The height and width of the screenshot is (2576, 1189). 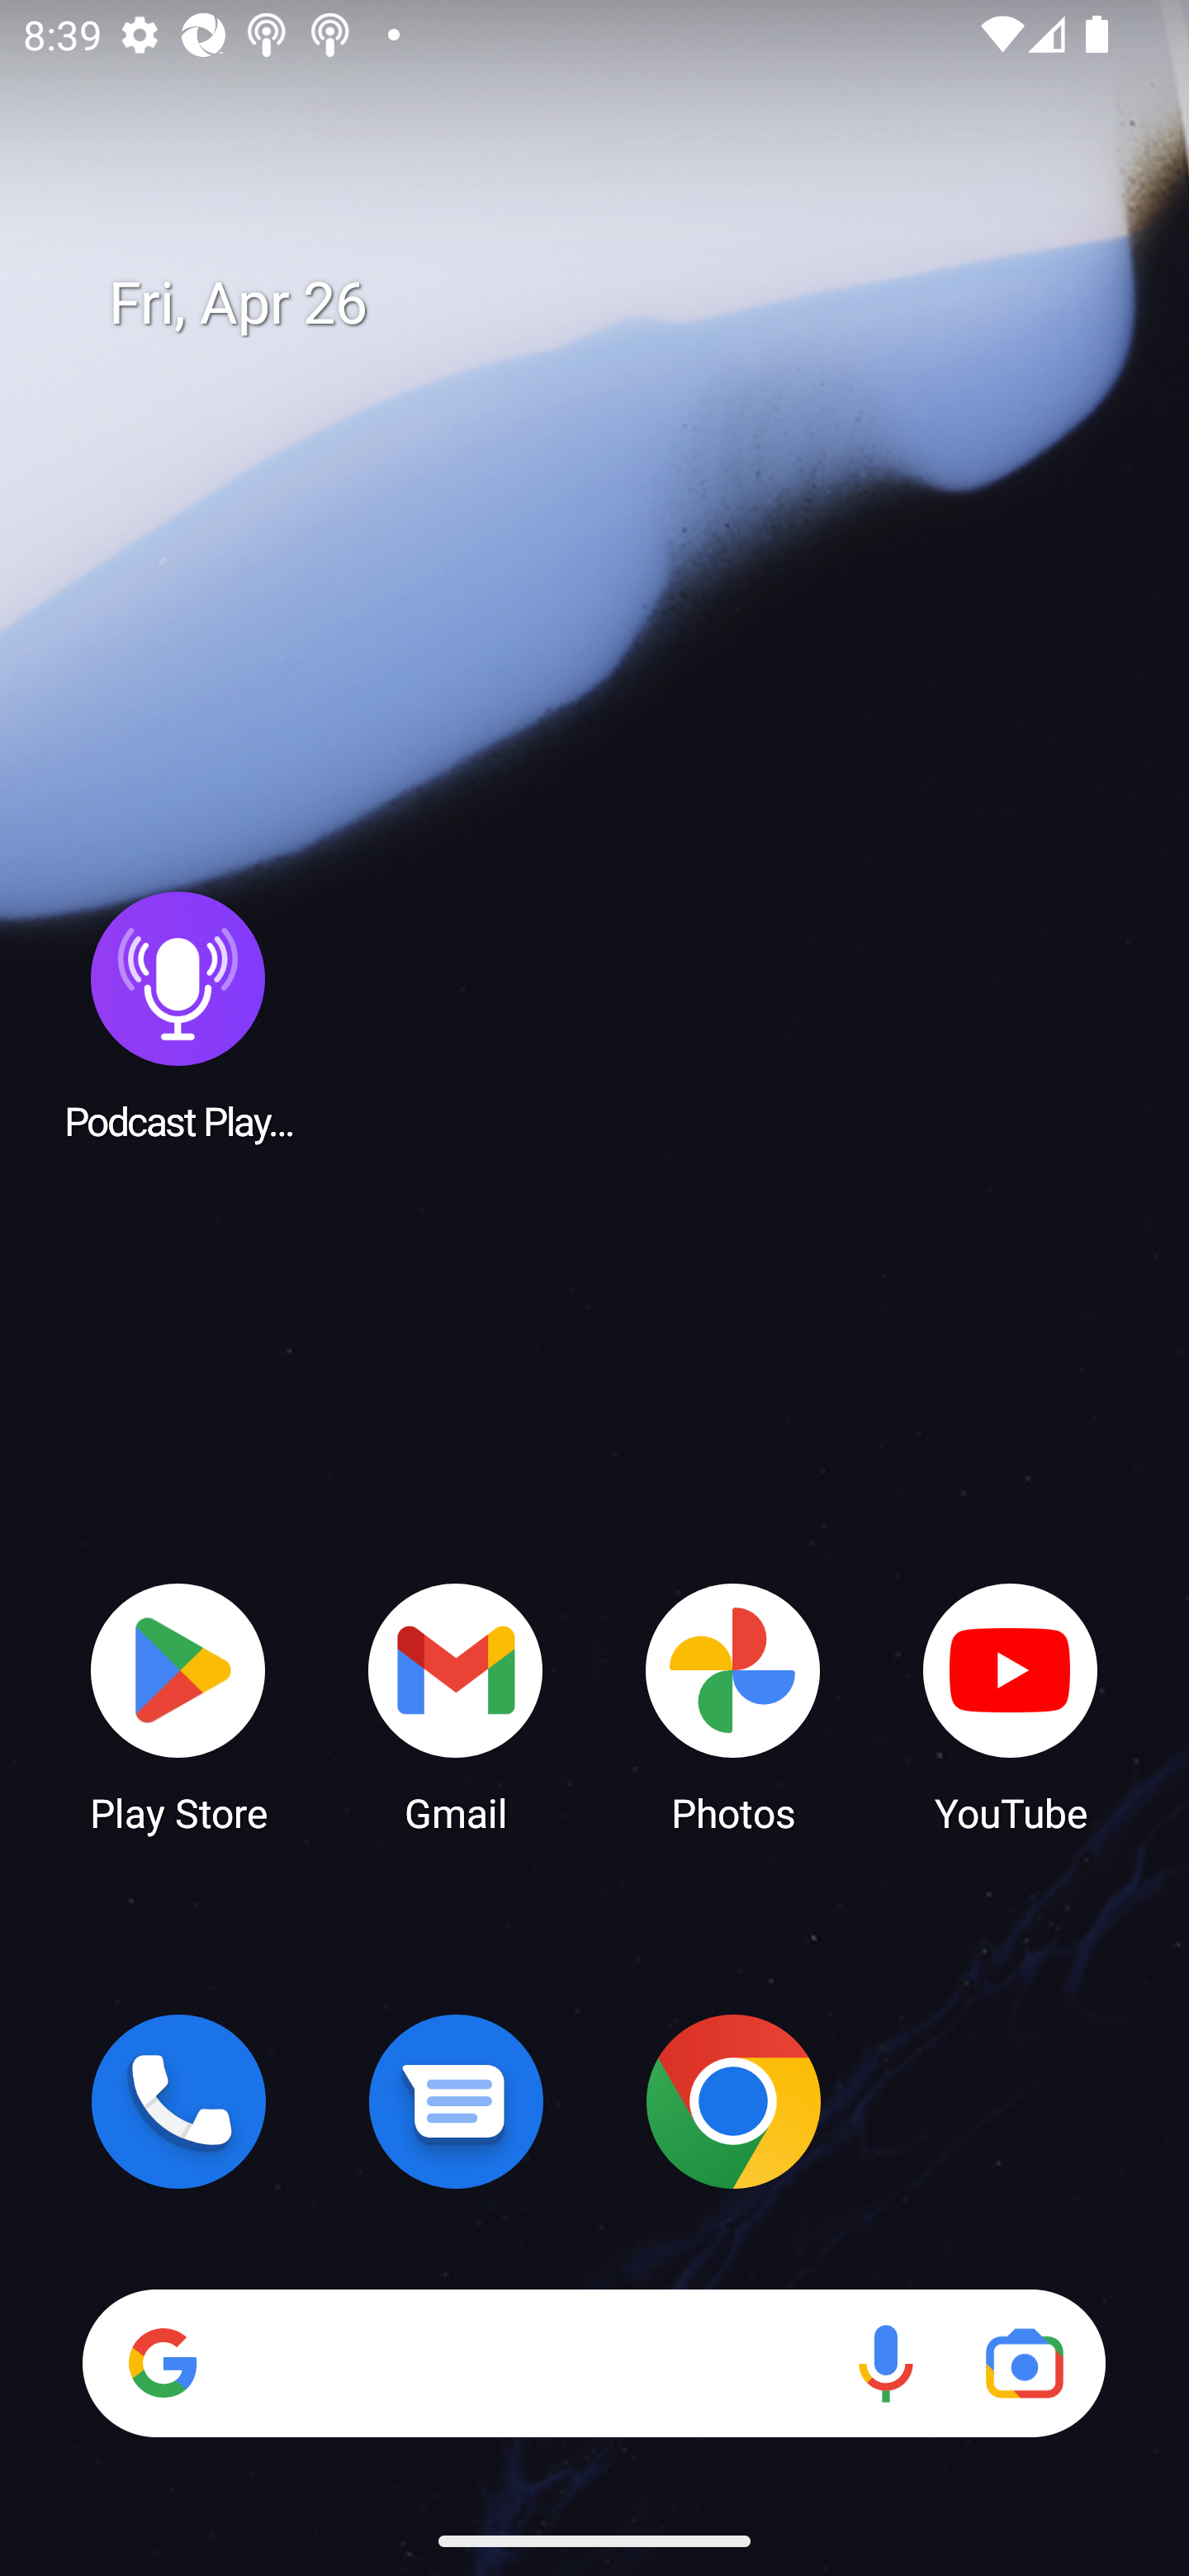 I want to click on Fri, Apr 26, so click(x=618, y=304).